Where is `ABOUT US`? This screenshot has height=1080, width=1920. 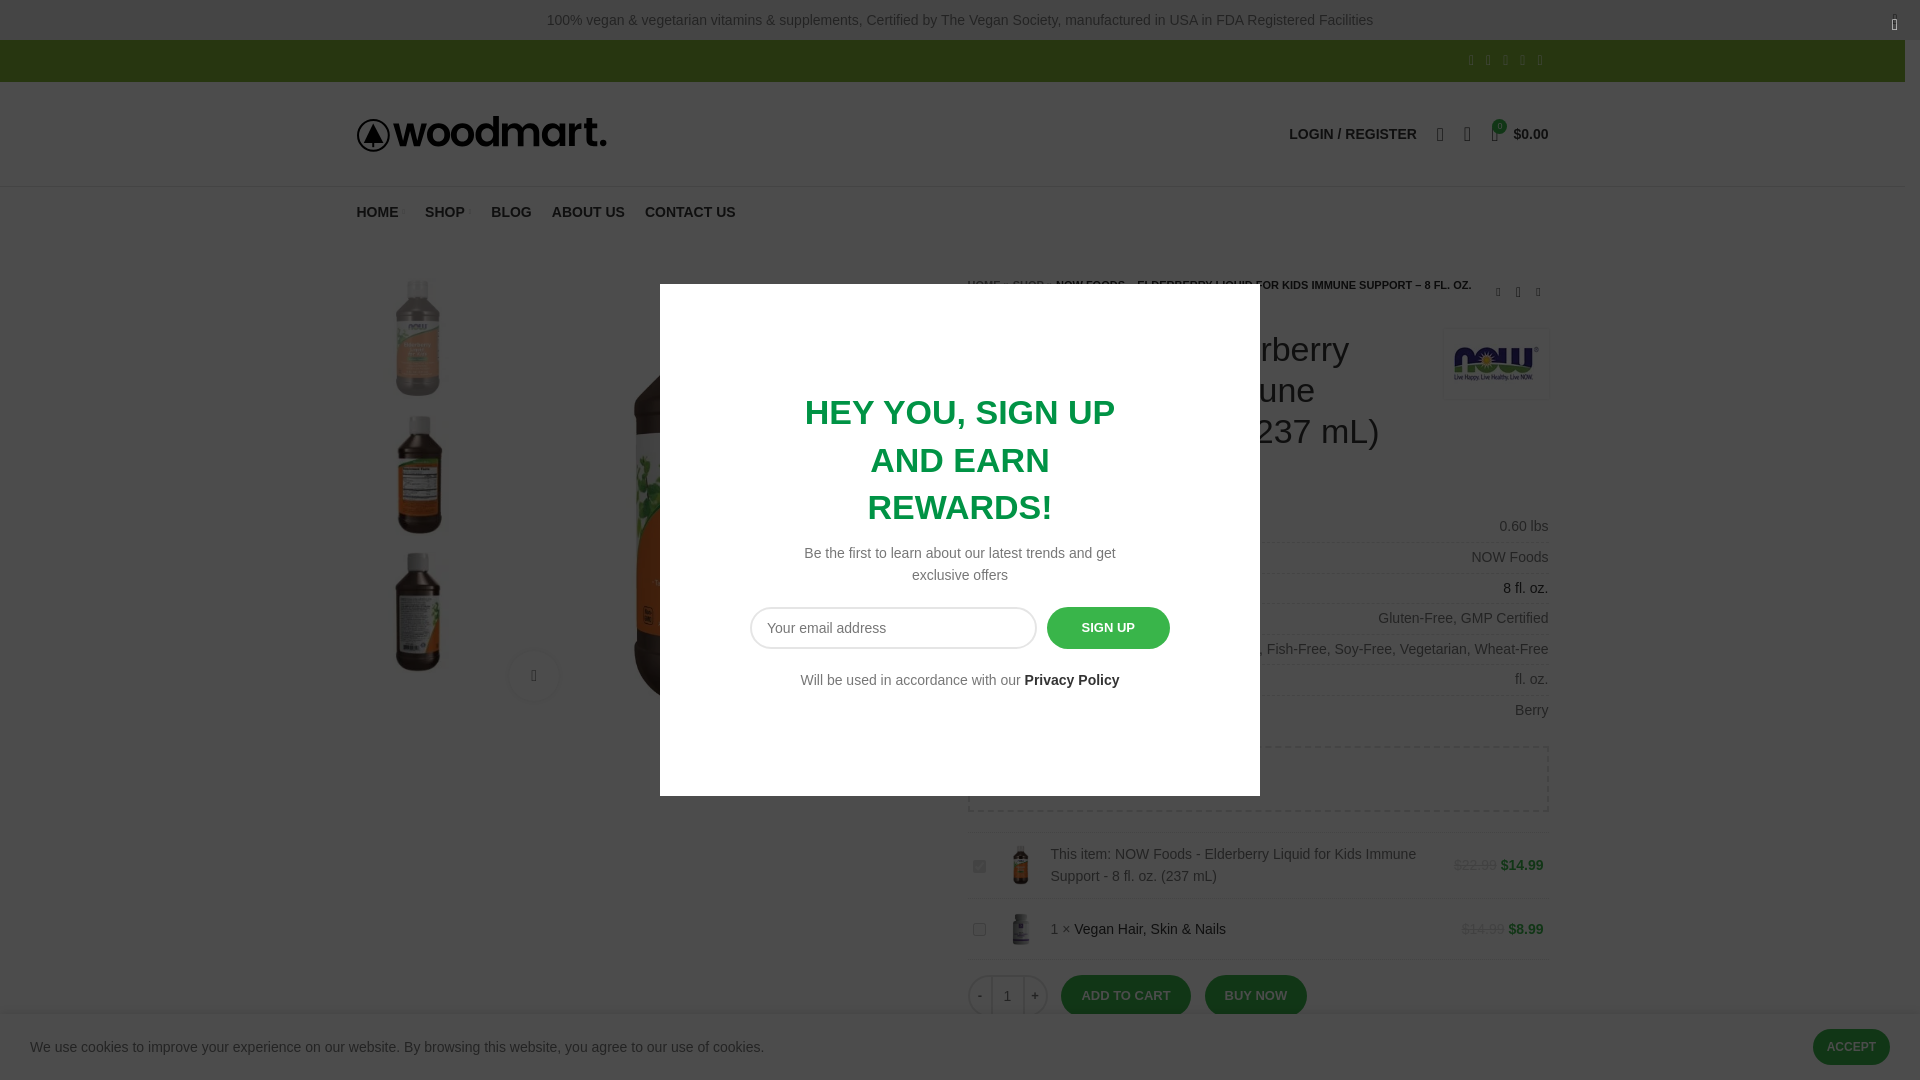 ABOUT US is located at coordinates (588, 212).